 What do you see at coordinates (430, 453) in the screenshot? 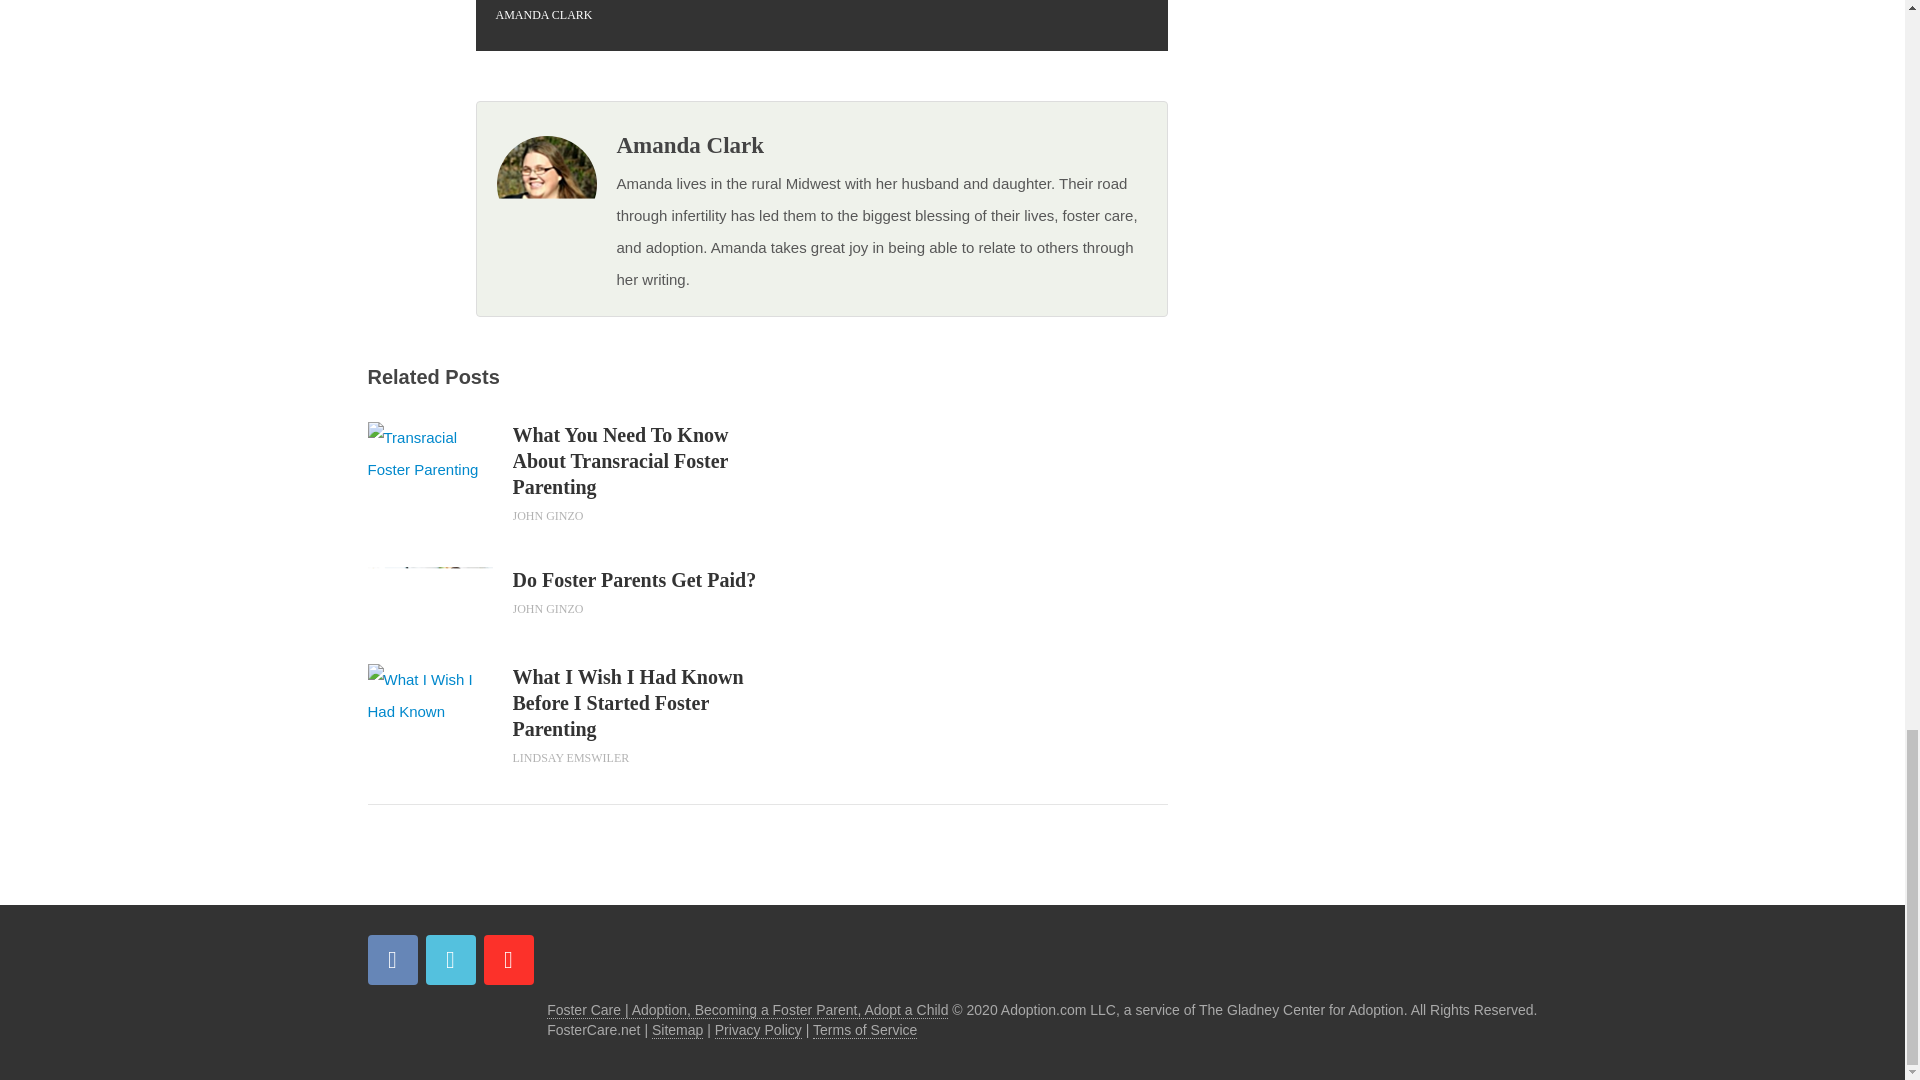
I see `What You Need To Know About Transracial Foster Parenting` at bounding box center [430, 453].